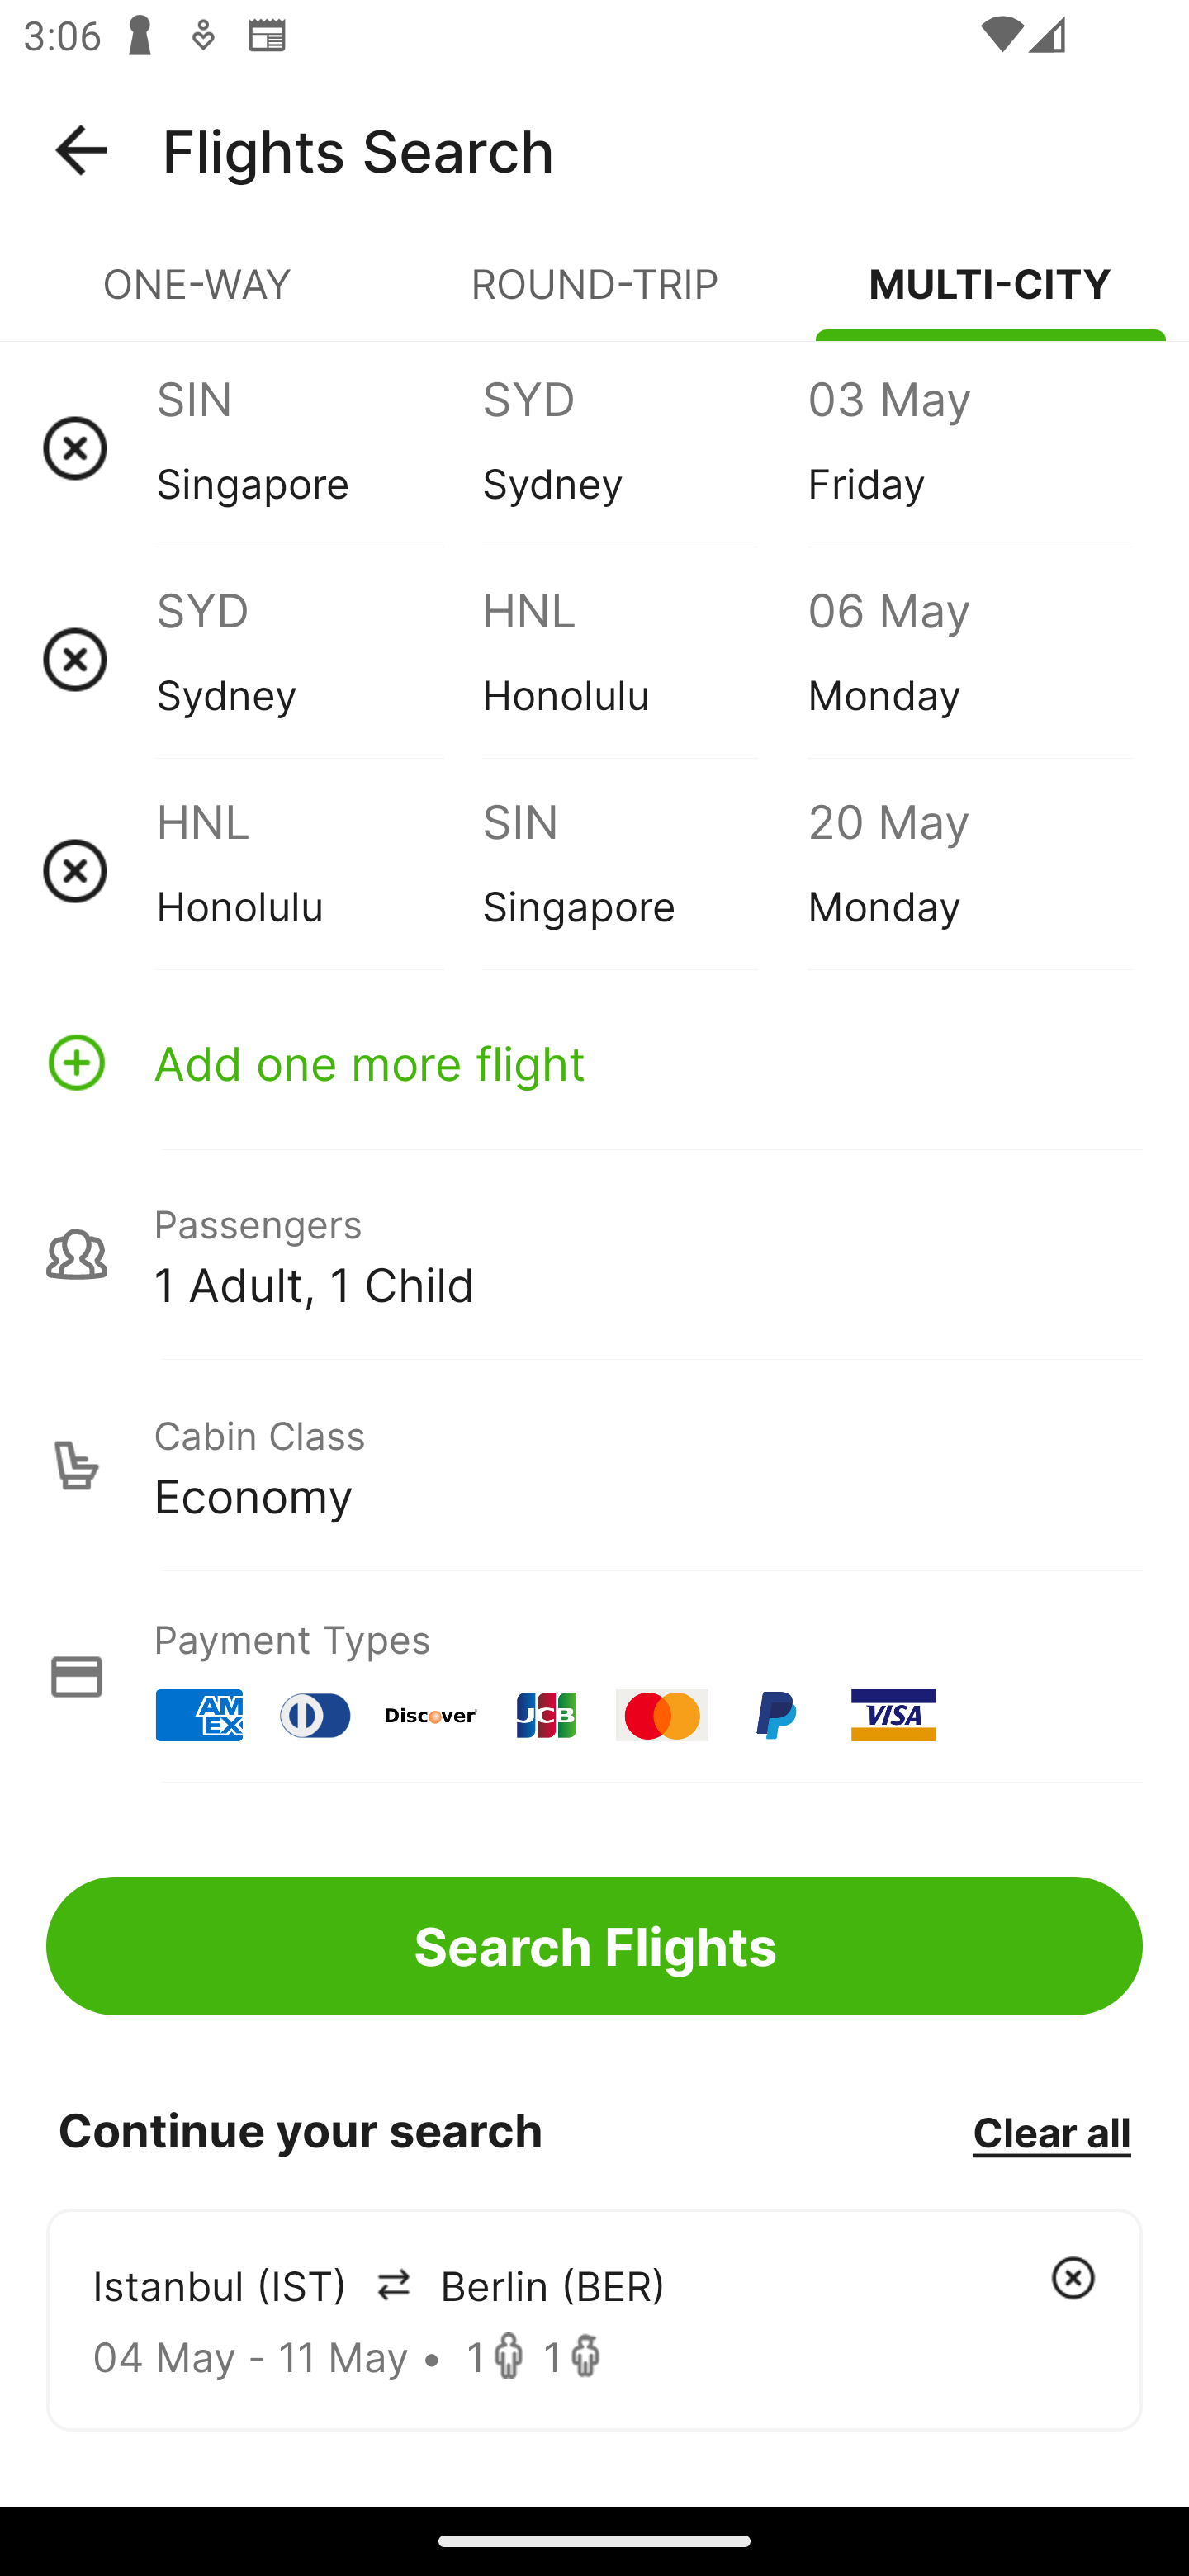 This screenshot has width=1189, height=2576. What do you see at coordinates (644, 659) in the screenshot?
I see `HNL Honolulu` at bounding box center [644, 659].